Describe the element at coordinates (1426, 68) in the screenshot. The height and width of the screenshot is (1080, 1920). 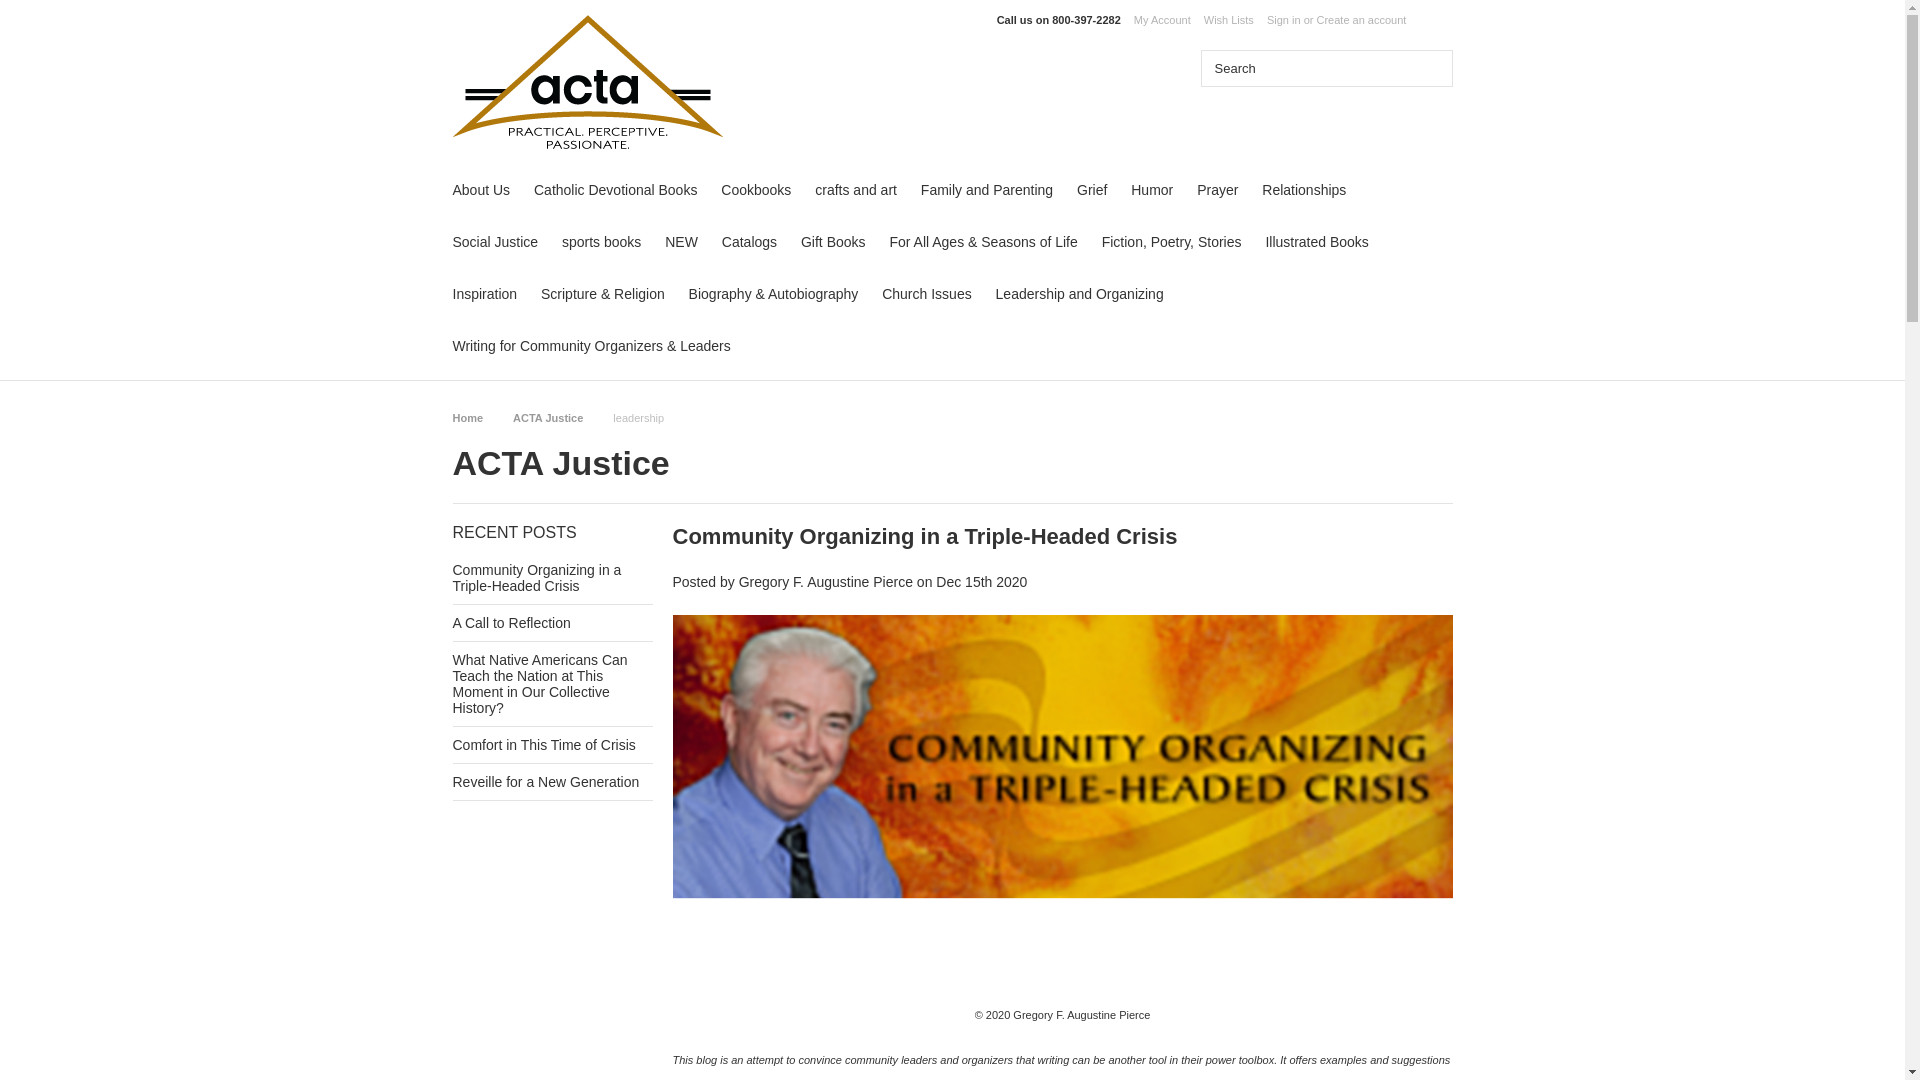
I see `Search` at that location.